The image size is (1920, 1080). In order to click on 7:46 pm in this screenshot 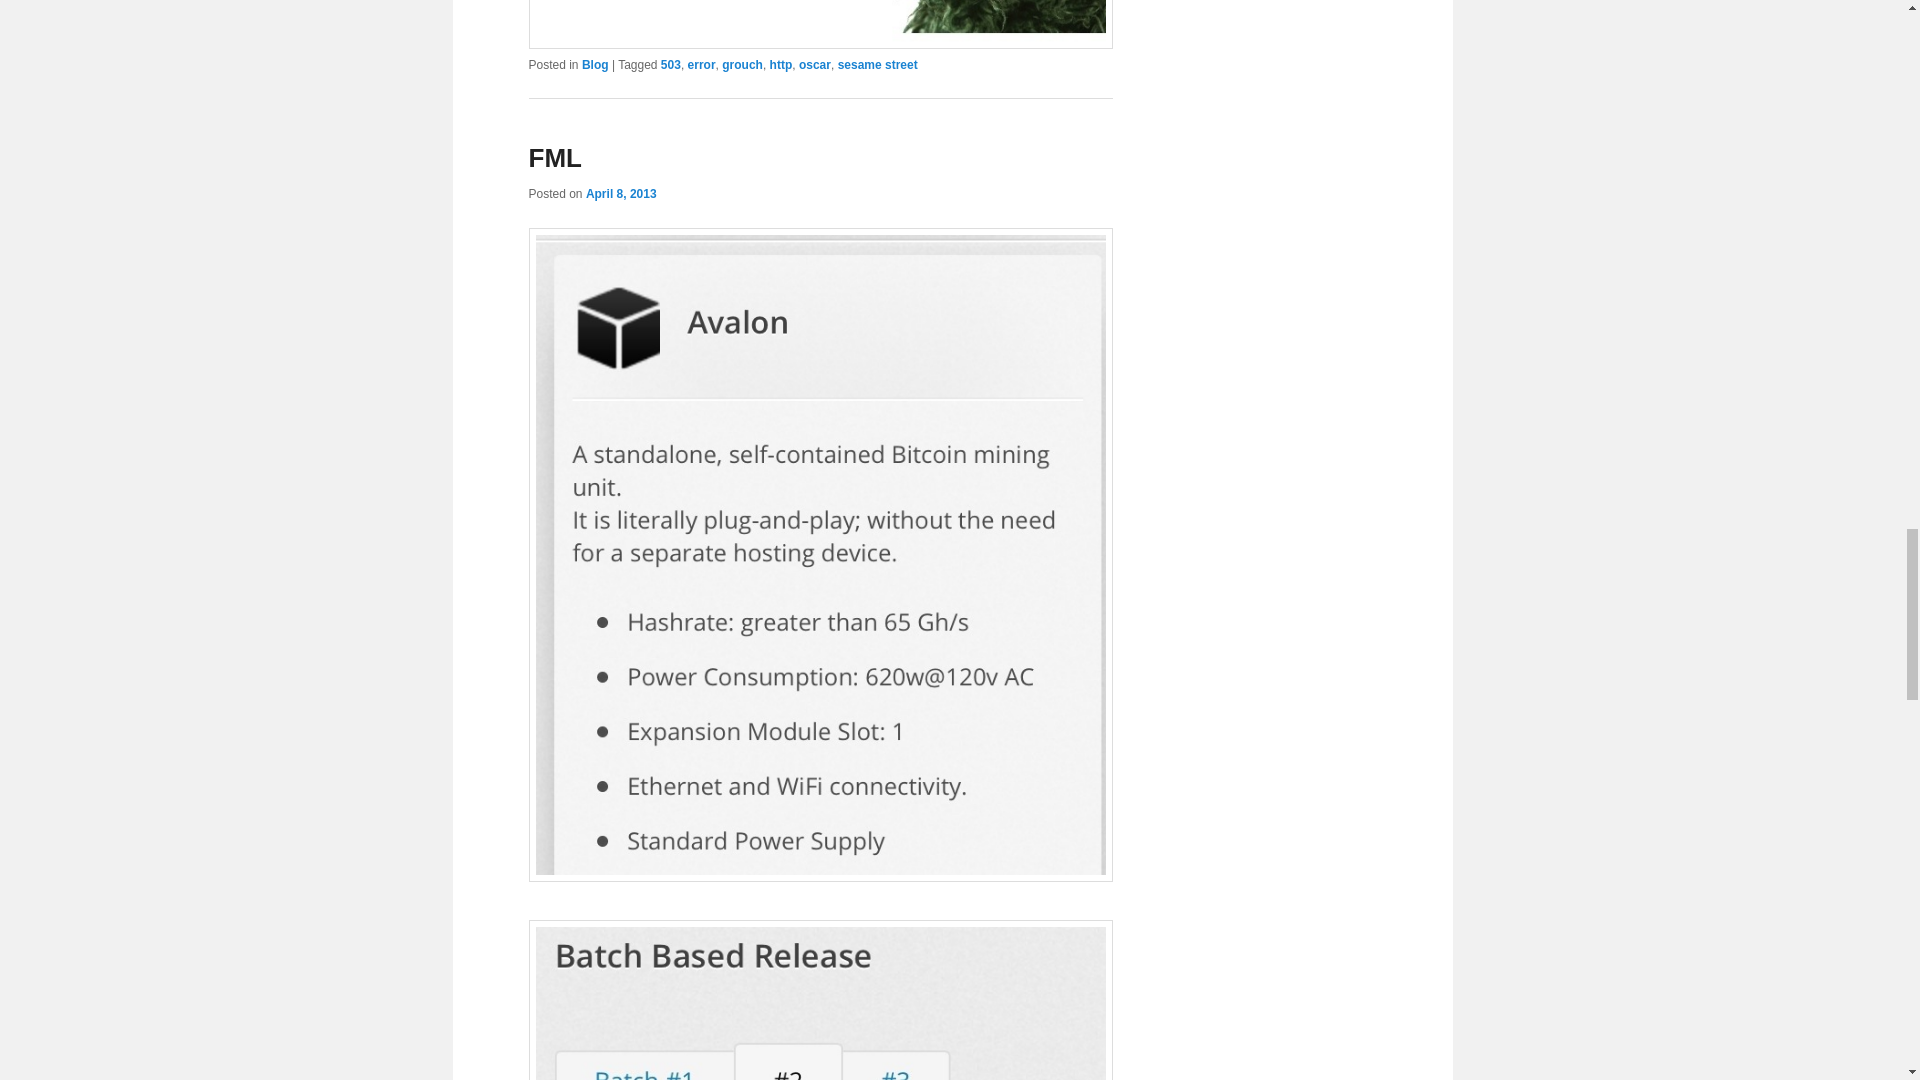, I will do `click(620, 193)`.